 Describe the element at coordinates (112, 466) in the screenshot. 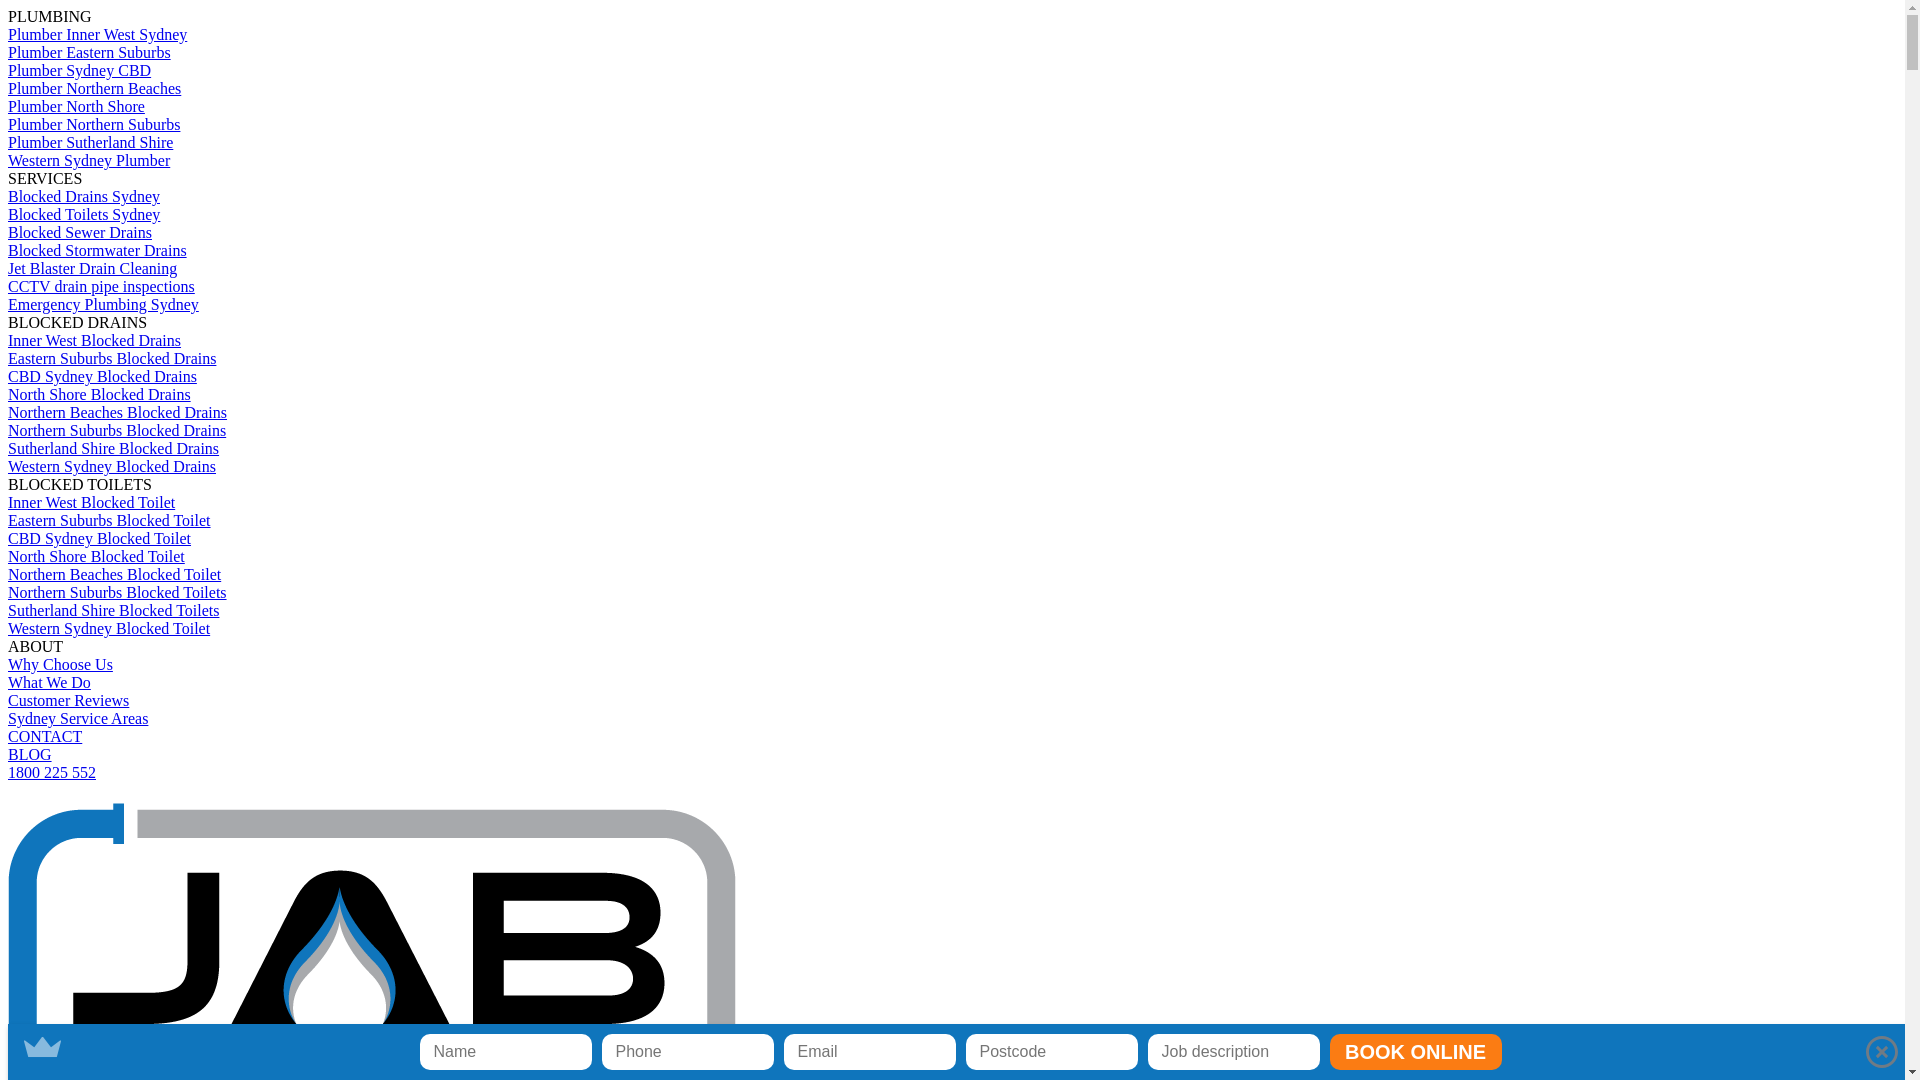

I see `Western Sydney Blocked Drains` at that location.